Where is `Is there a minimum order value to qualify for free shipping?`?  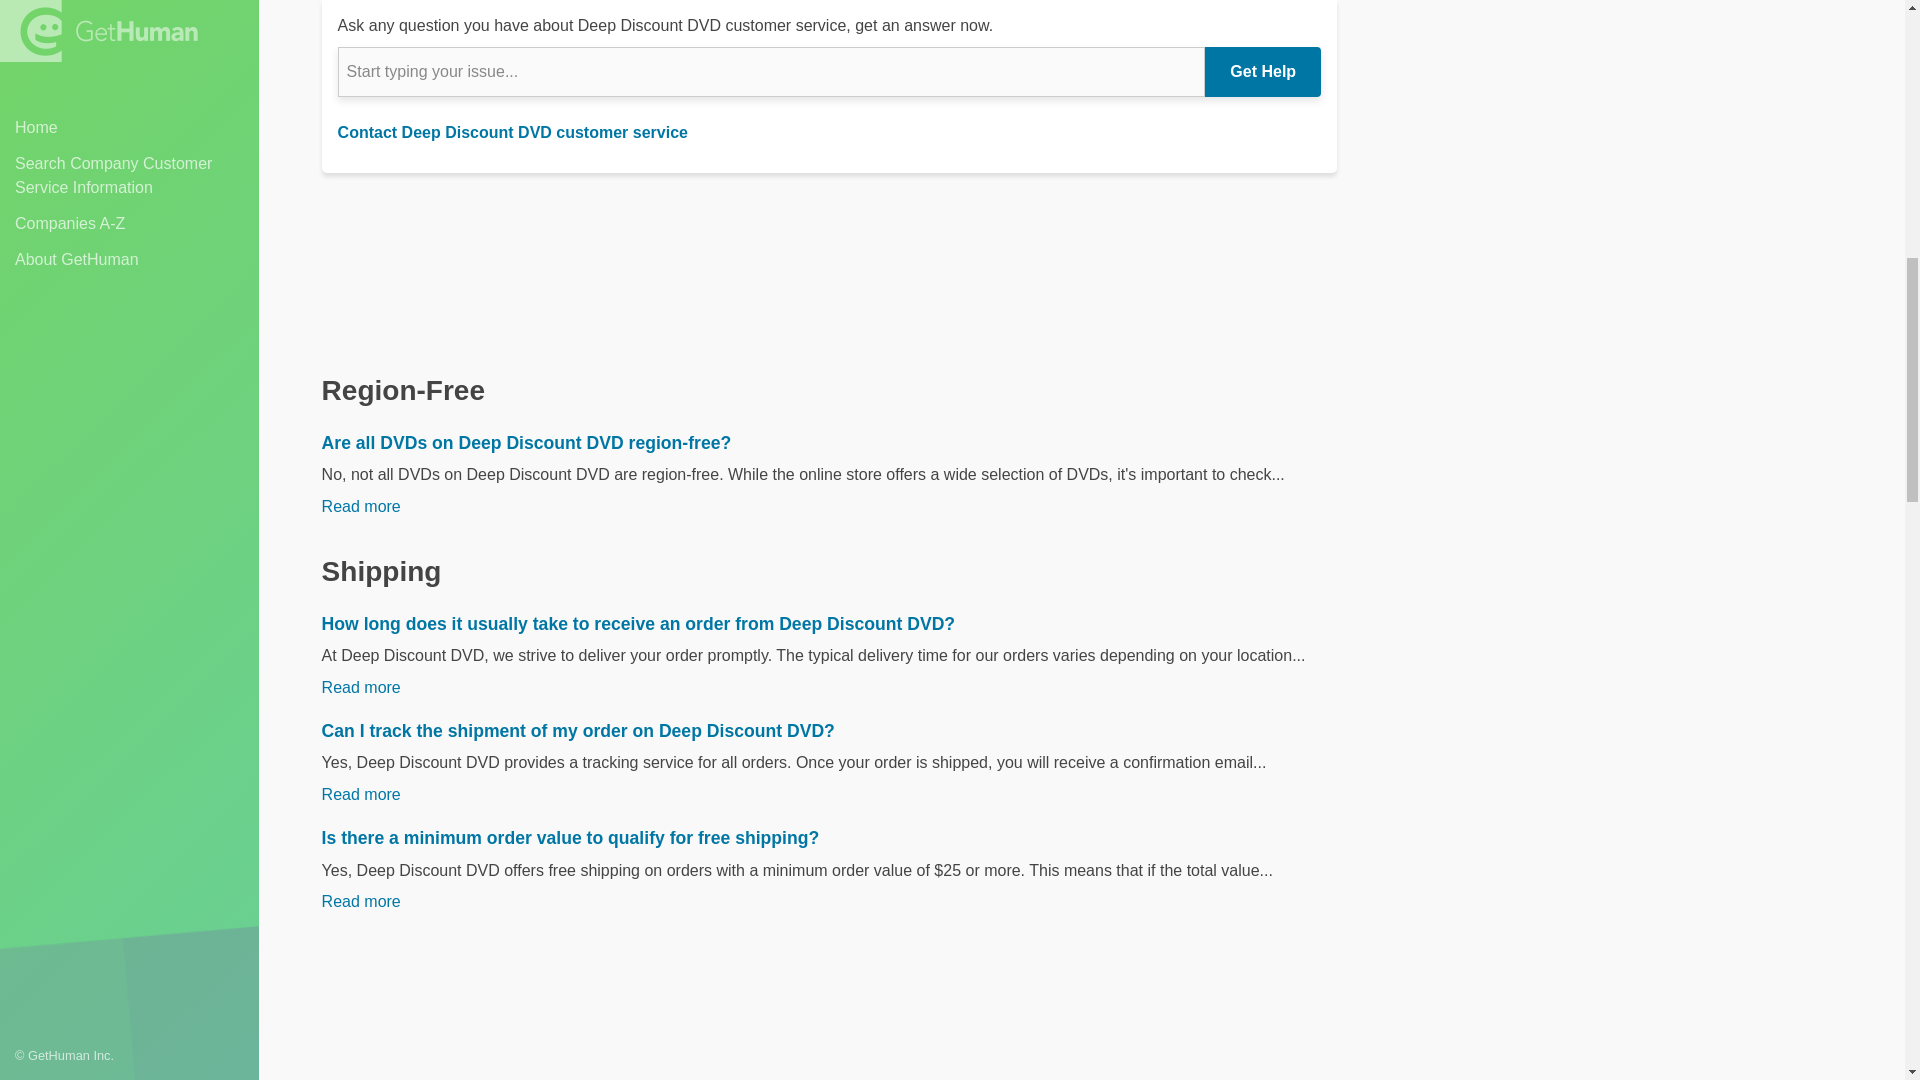 Is there a minimum order value to qualify for free shipping? is located at coordinates (830, 838).